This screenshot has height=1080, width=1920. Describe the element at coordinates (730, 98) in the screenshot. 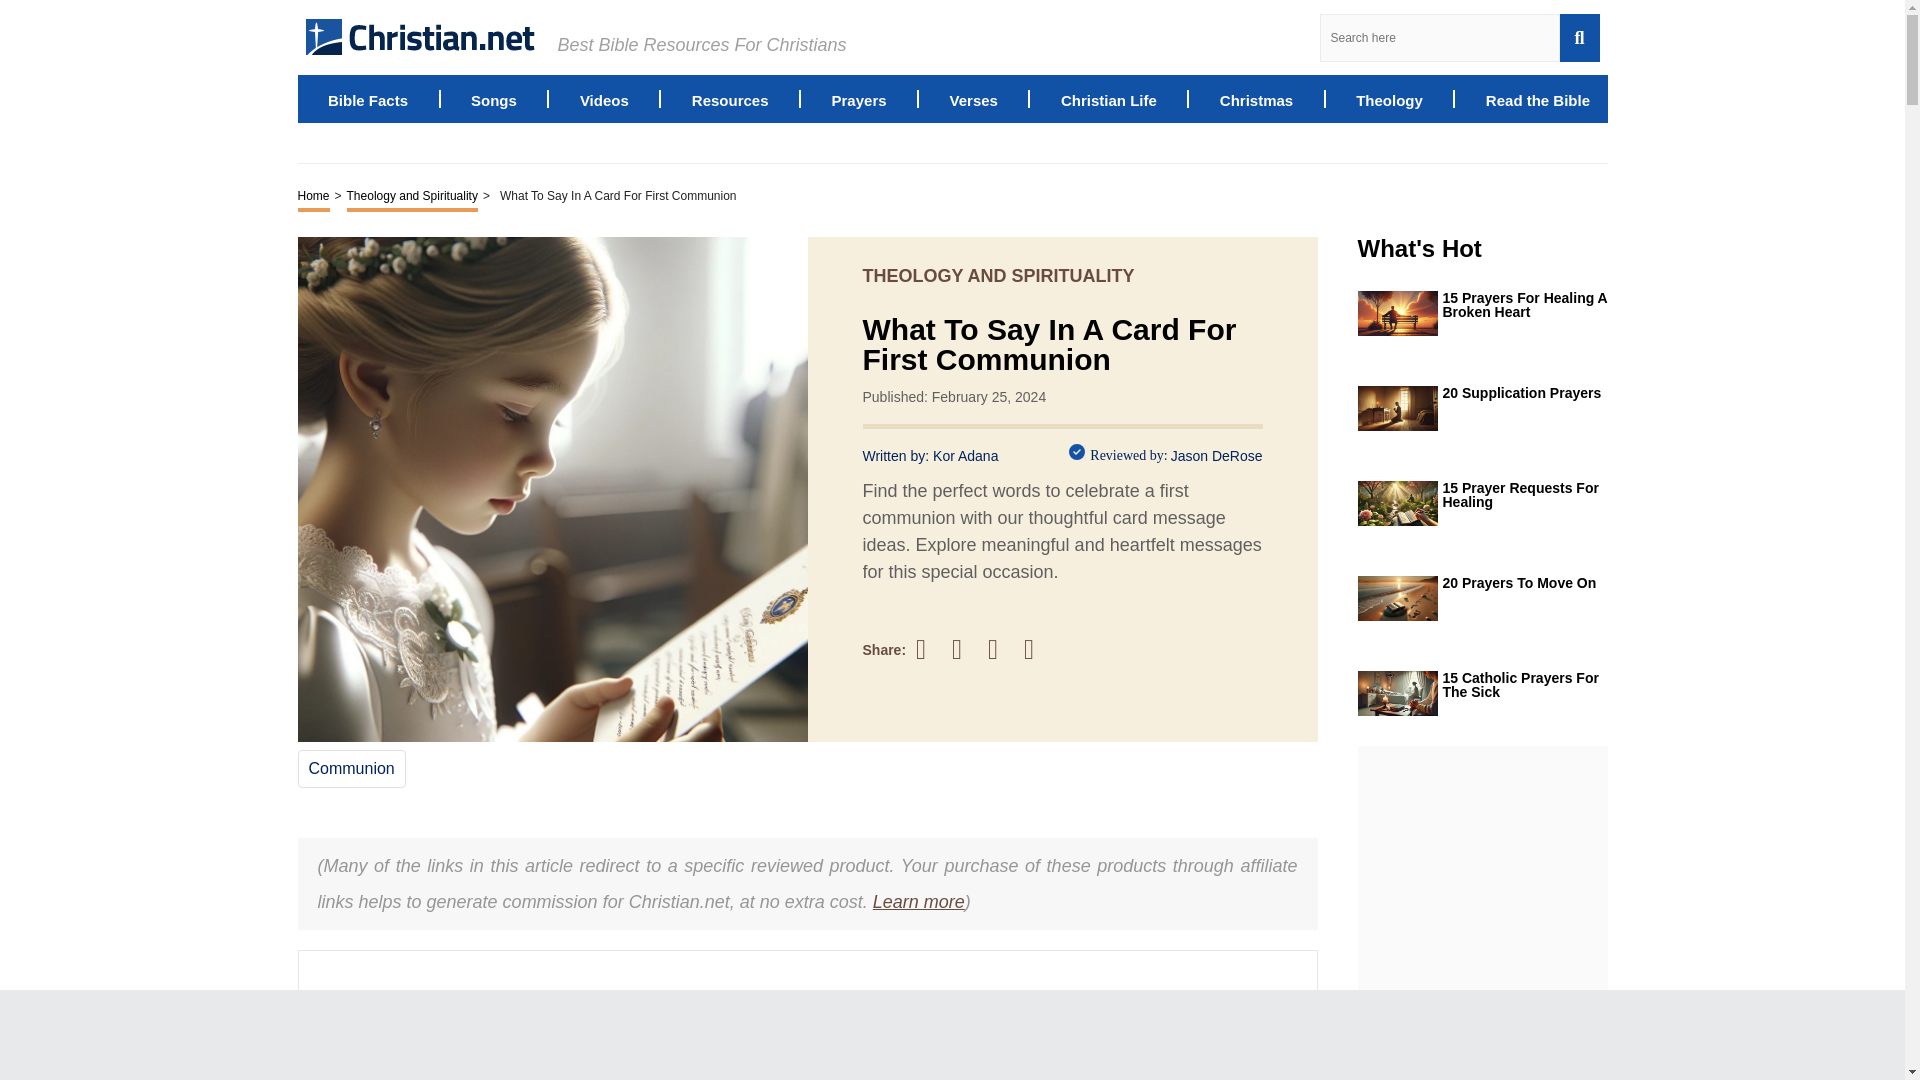

I see `Resources` at that location.